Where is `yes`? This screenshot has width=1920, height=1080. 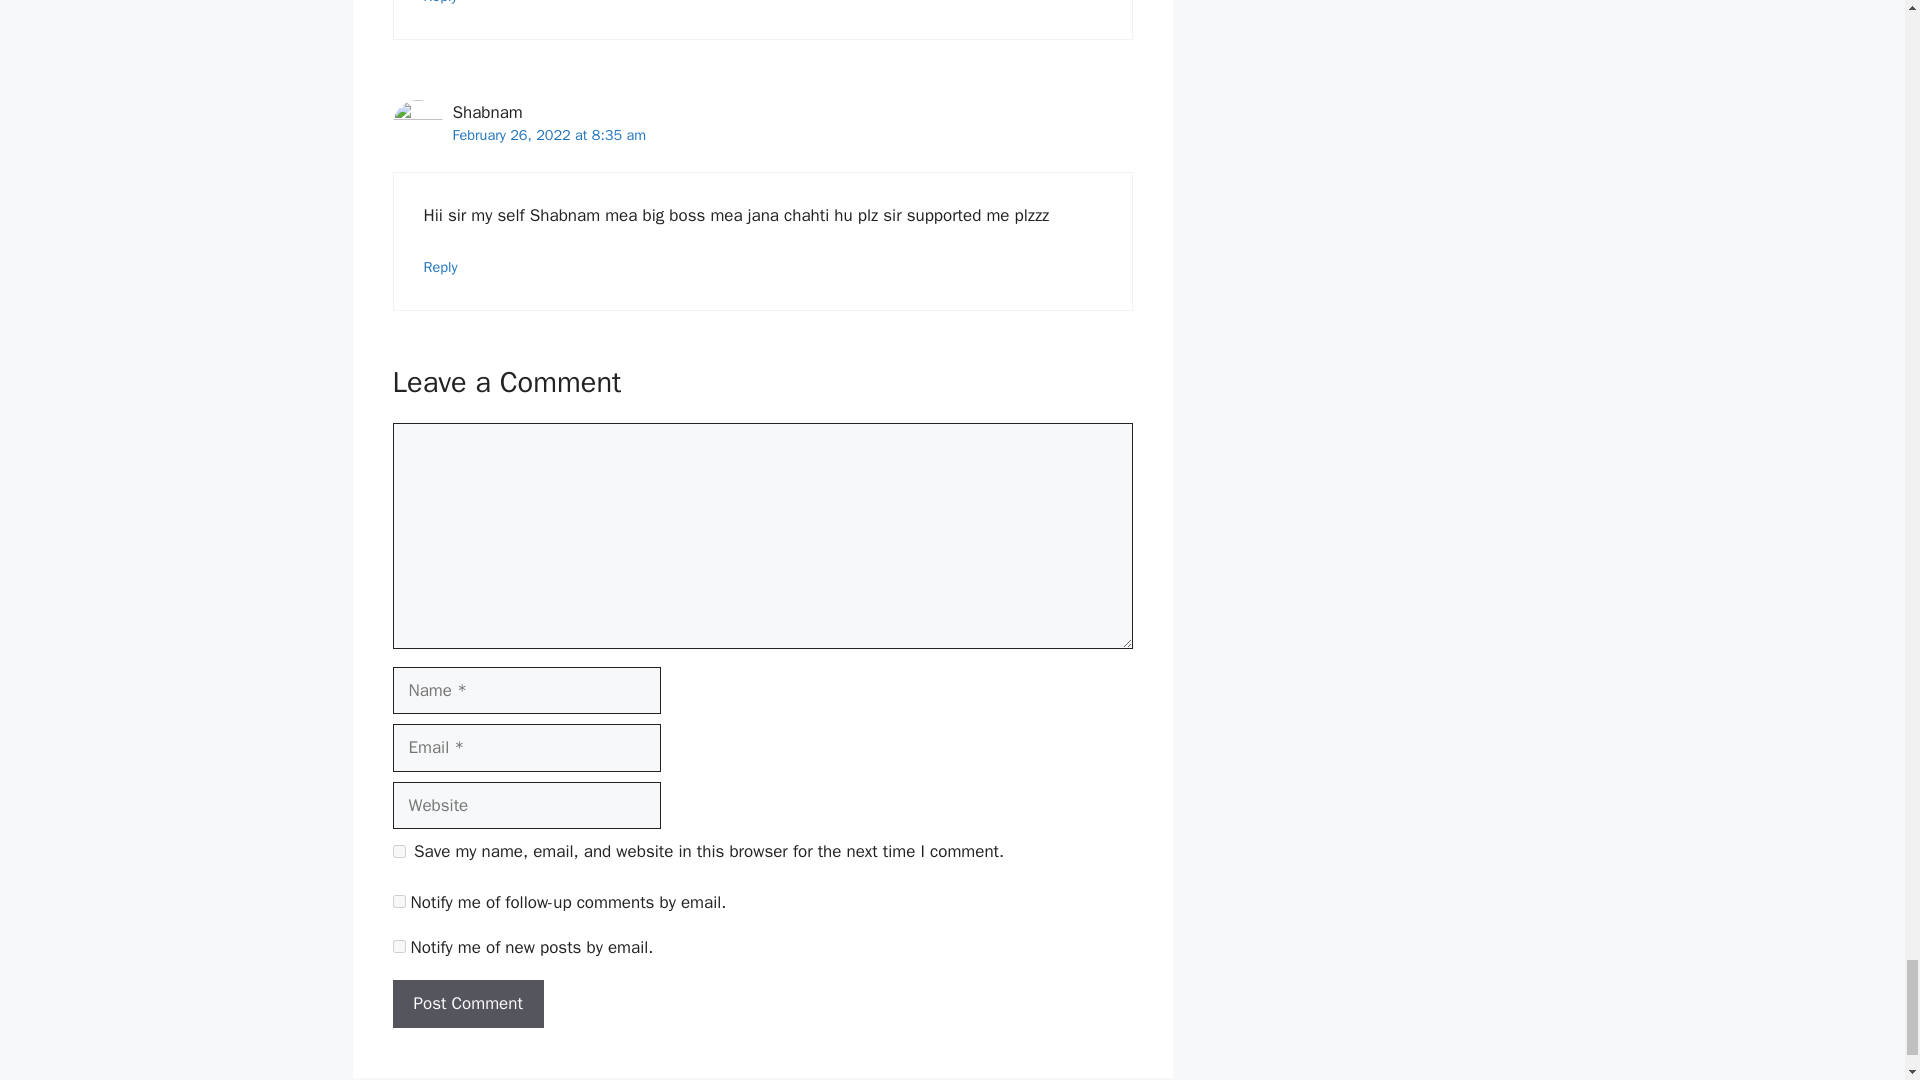 yes is located at coordinates (398, 850).